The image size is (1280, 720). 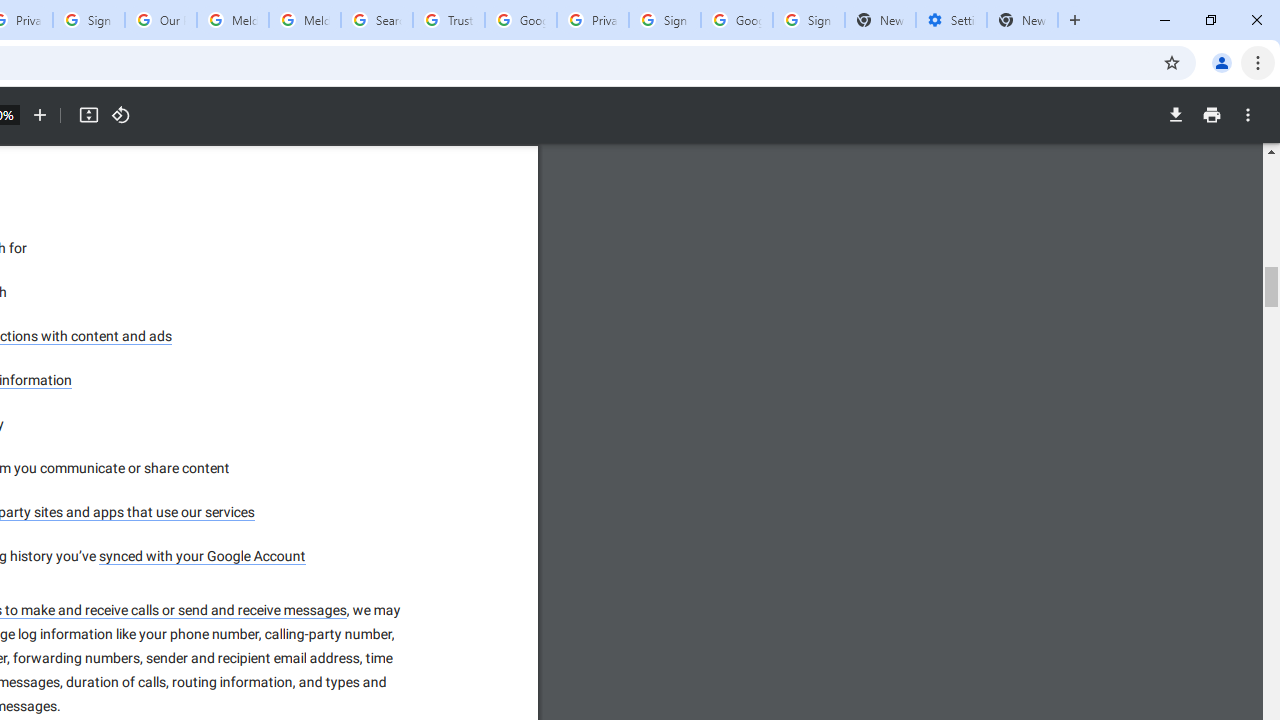 I want to click on Restore, so click(x=1210, y=20).